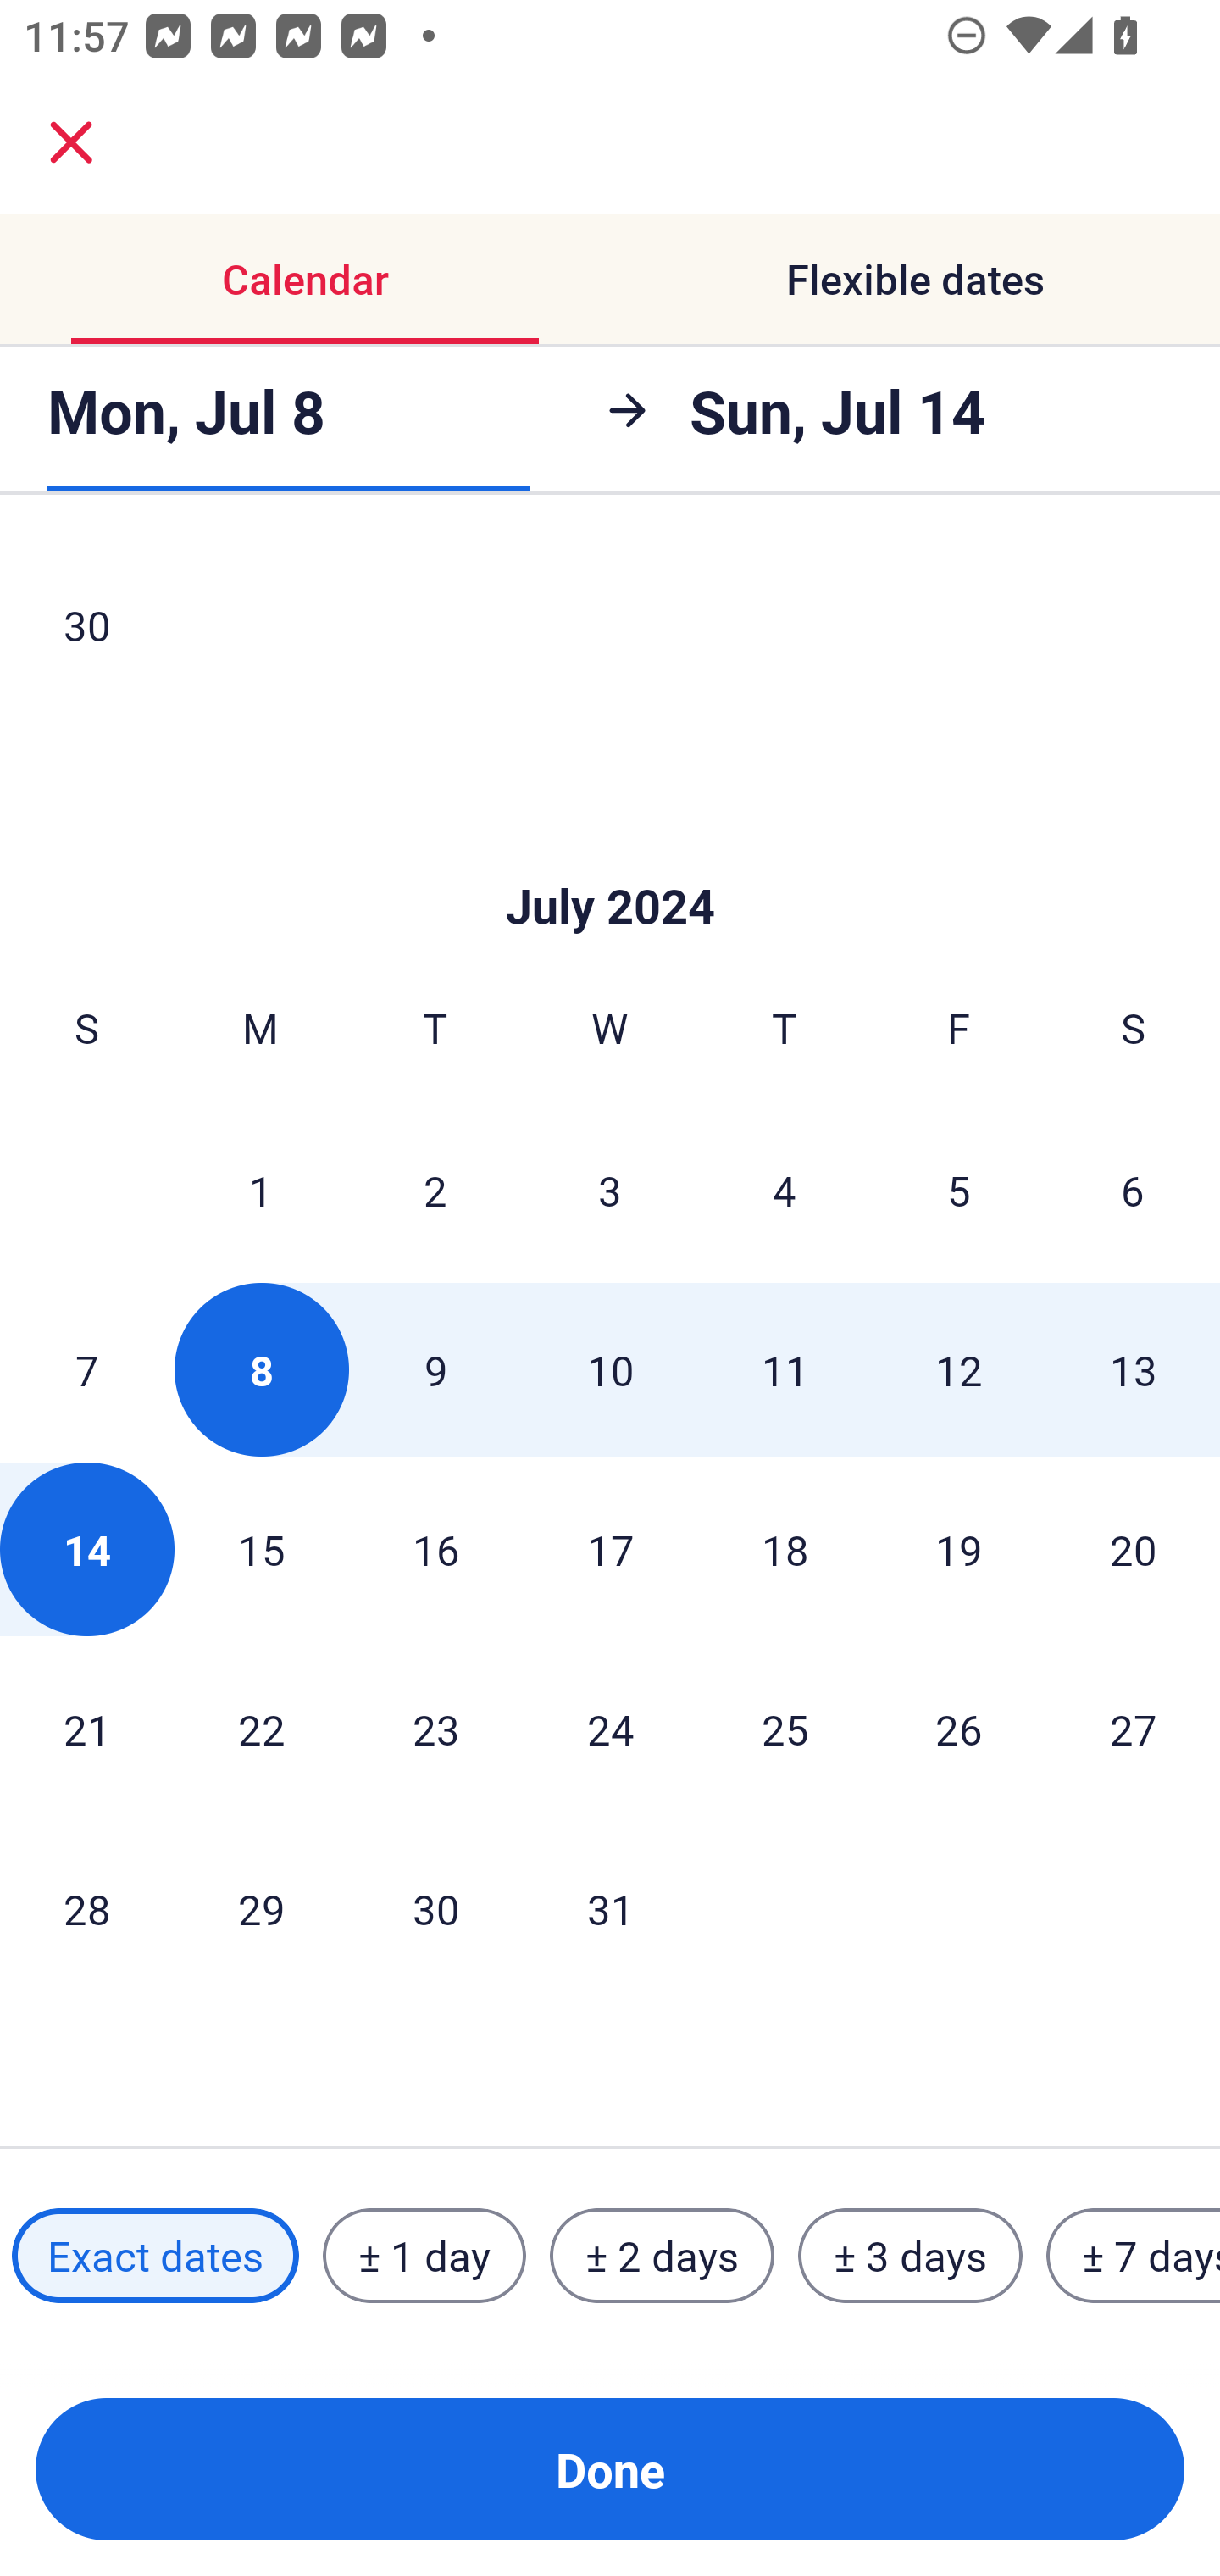  I want to click on 7 Sunday, July 7, 2024, so click(86, 1368).